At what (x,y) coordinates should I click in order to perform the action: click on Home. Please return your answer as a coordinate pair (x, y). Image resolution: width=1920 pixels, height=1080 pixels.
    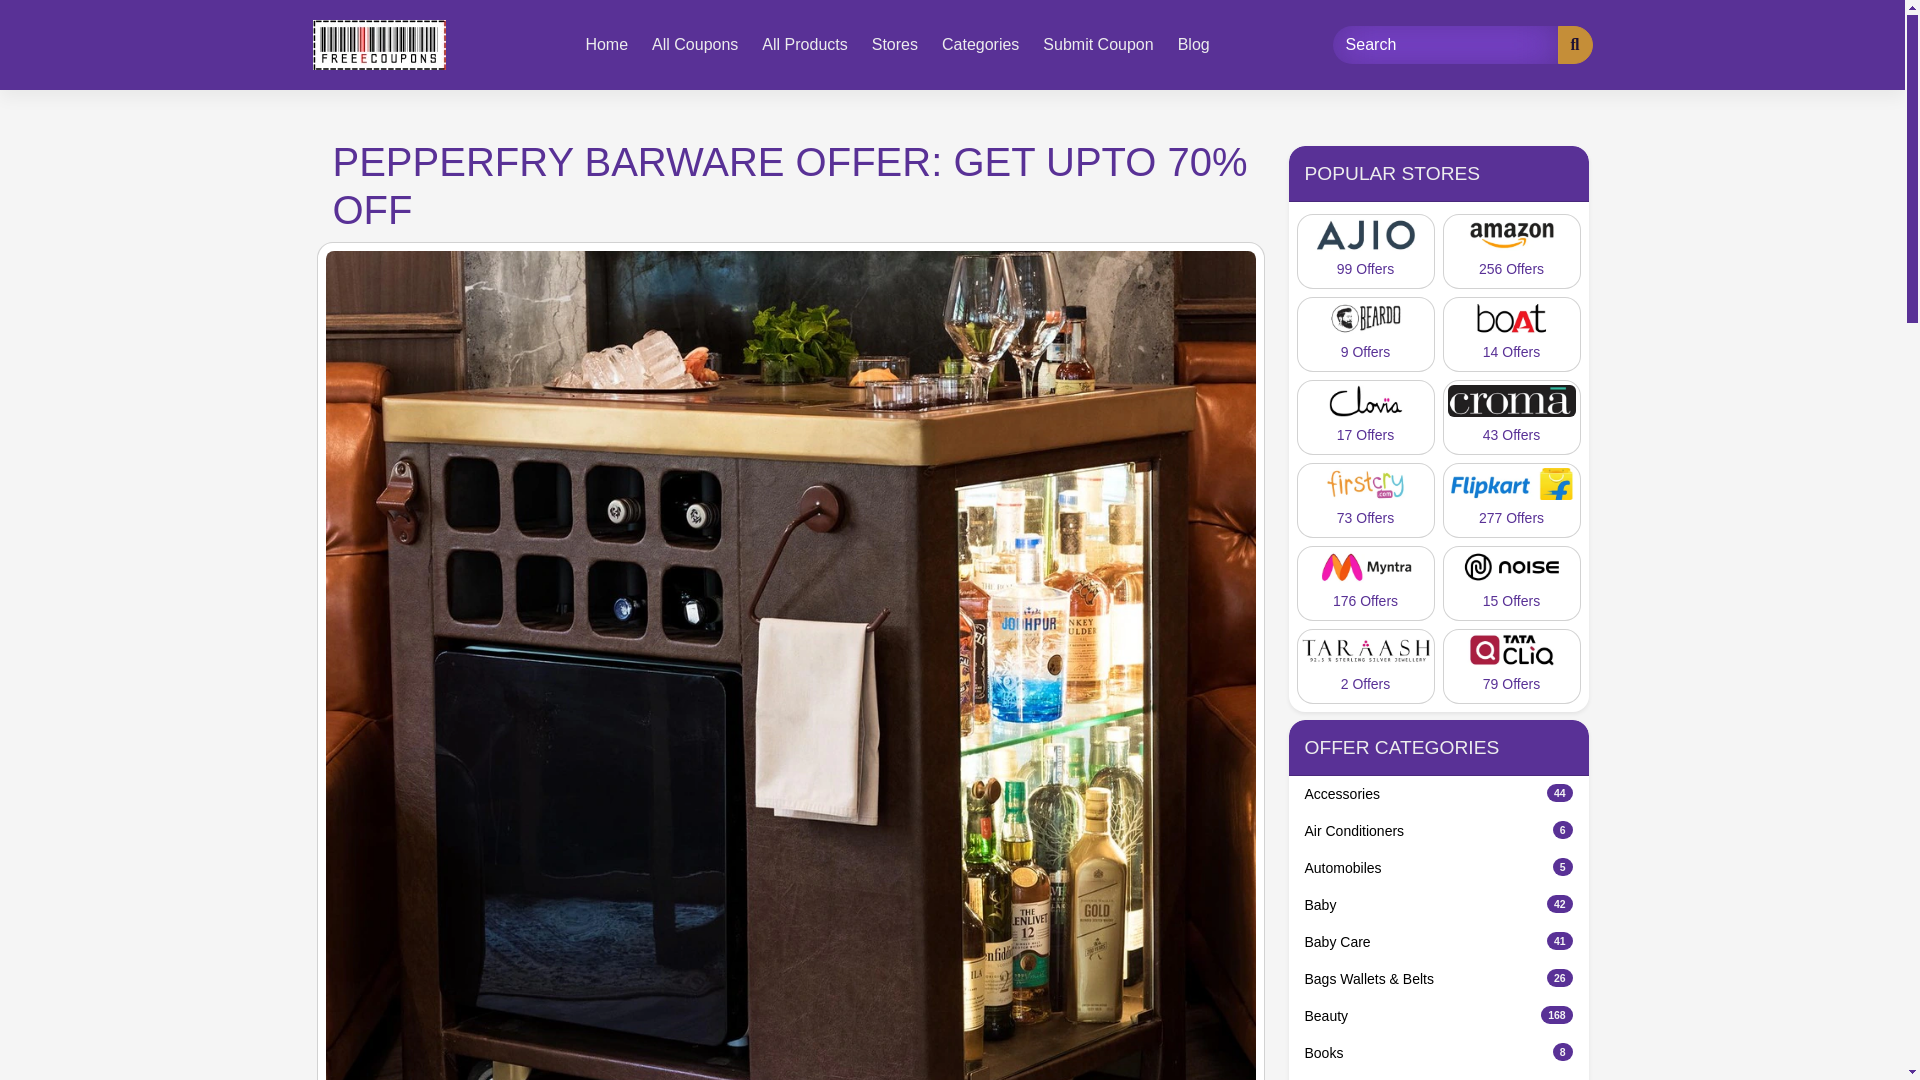
    Looking at the image, I should click on (606, 44).